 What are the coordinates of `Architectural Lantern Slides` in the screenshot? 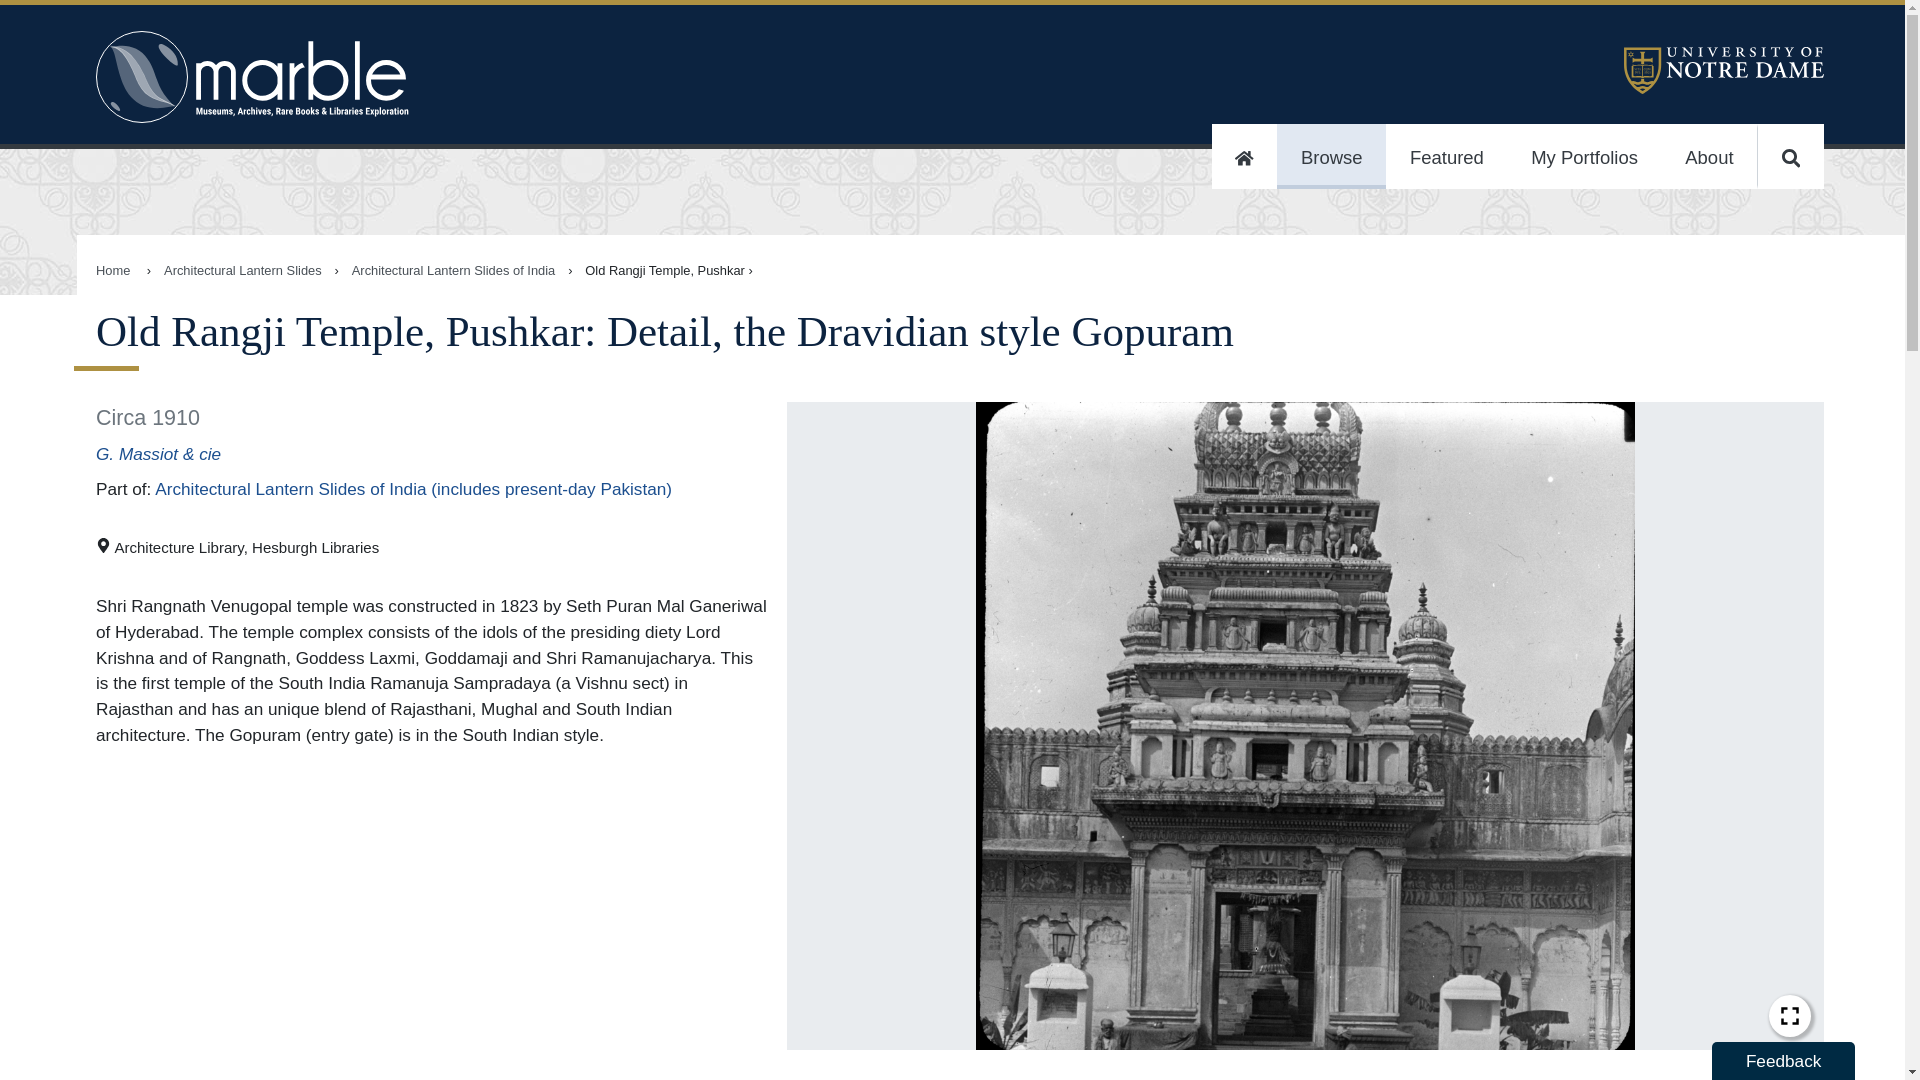 It's located at (242, 270).